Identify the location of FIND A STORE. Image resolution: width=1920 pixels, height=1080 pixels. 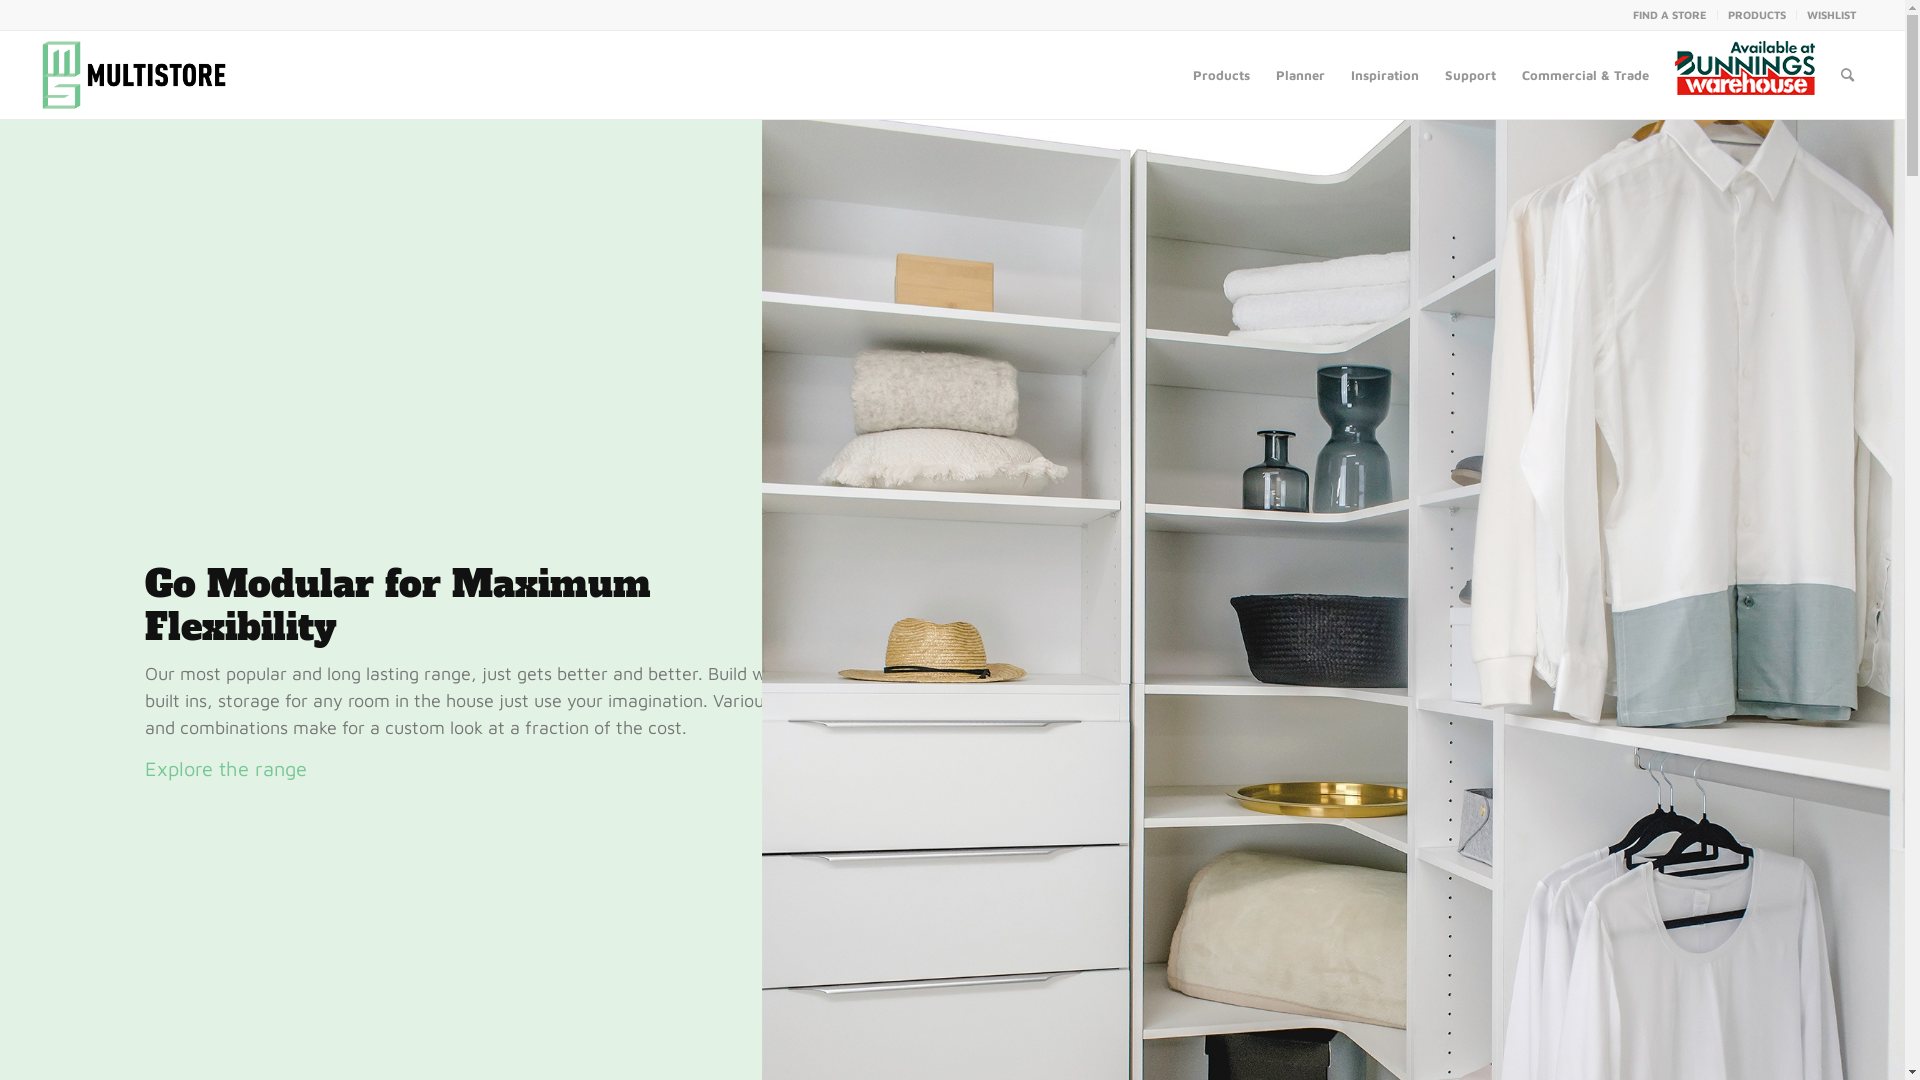
(1670, 14).